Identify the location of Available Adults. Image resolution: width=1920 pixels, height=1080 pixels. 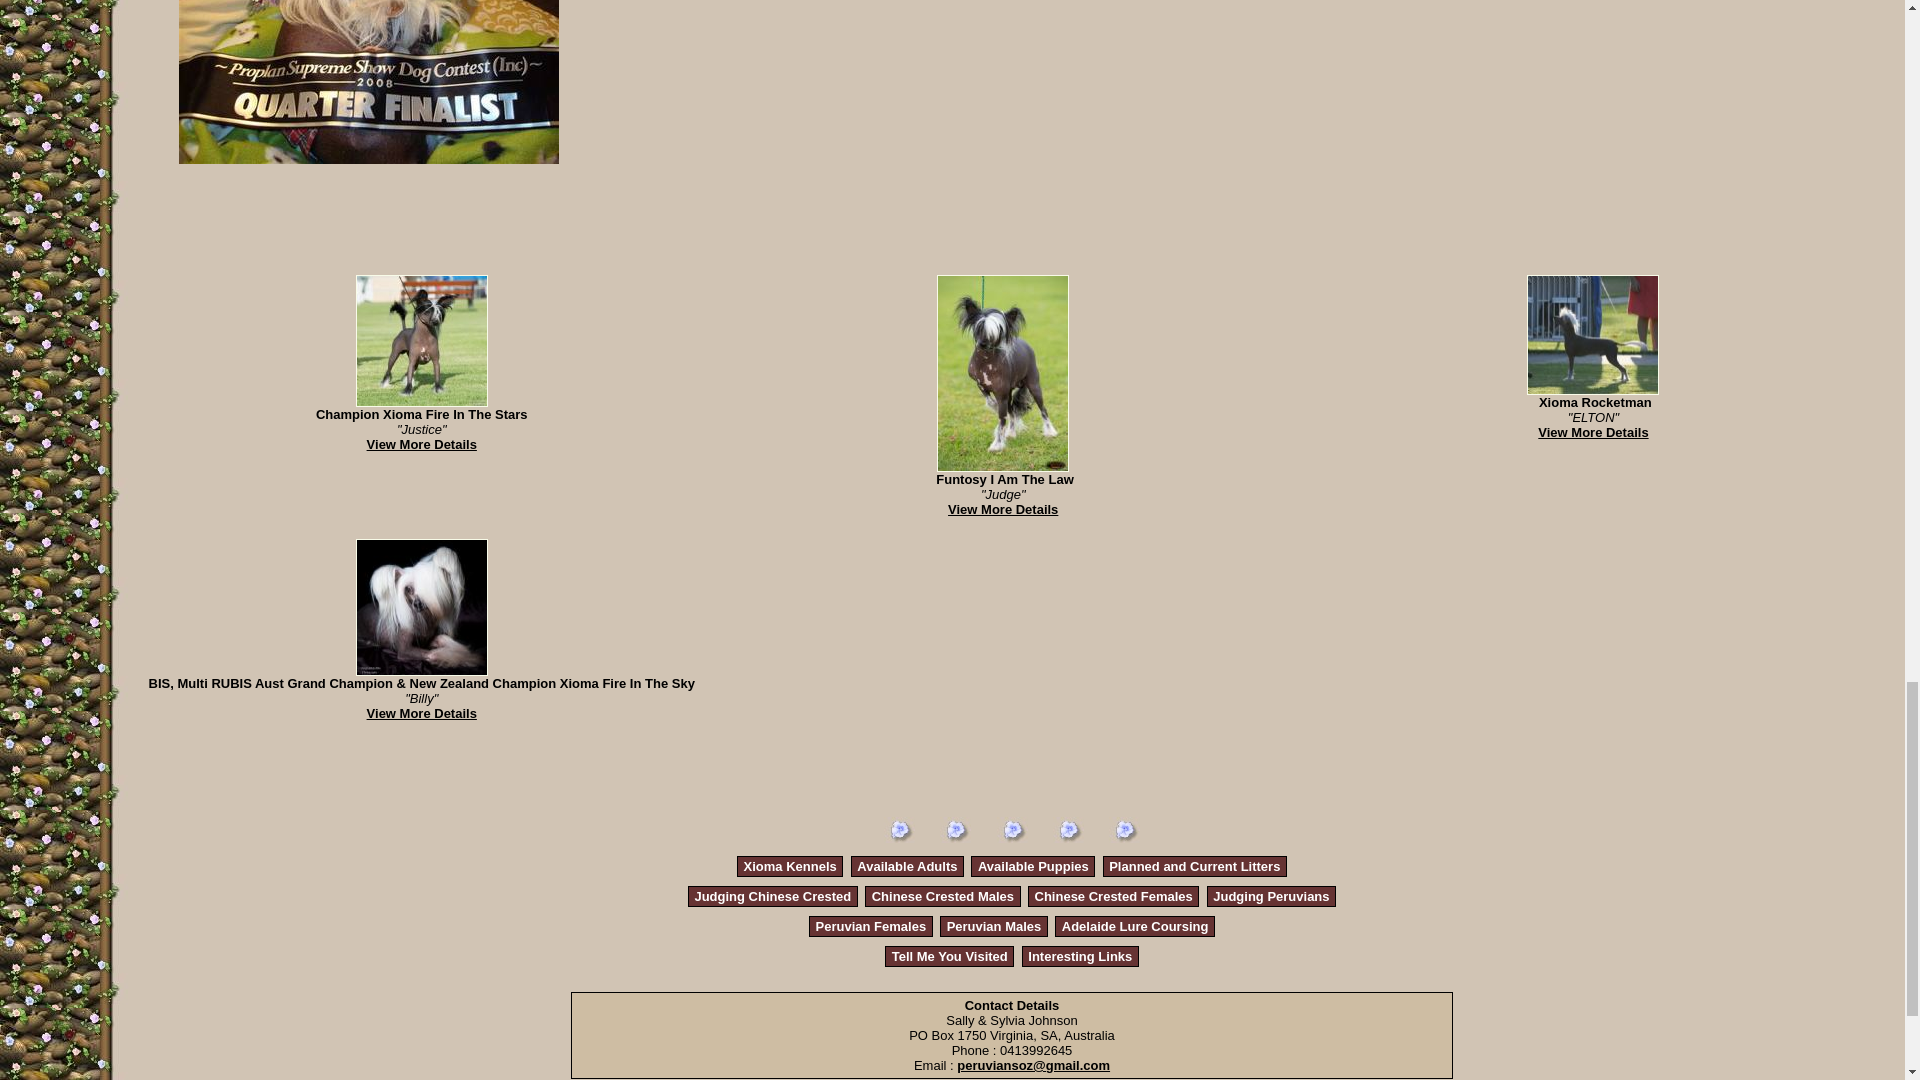
(906, 866).